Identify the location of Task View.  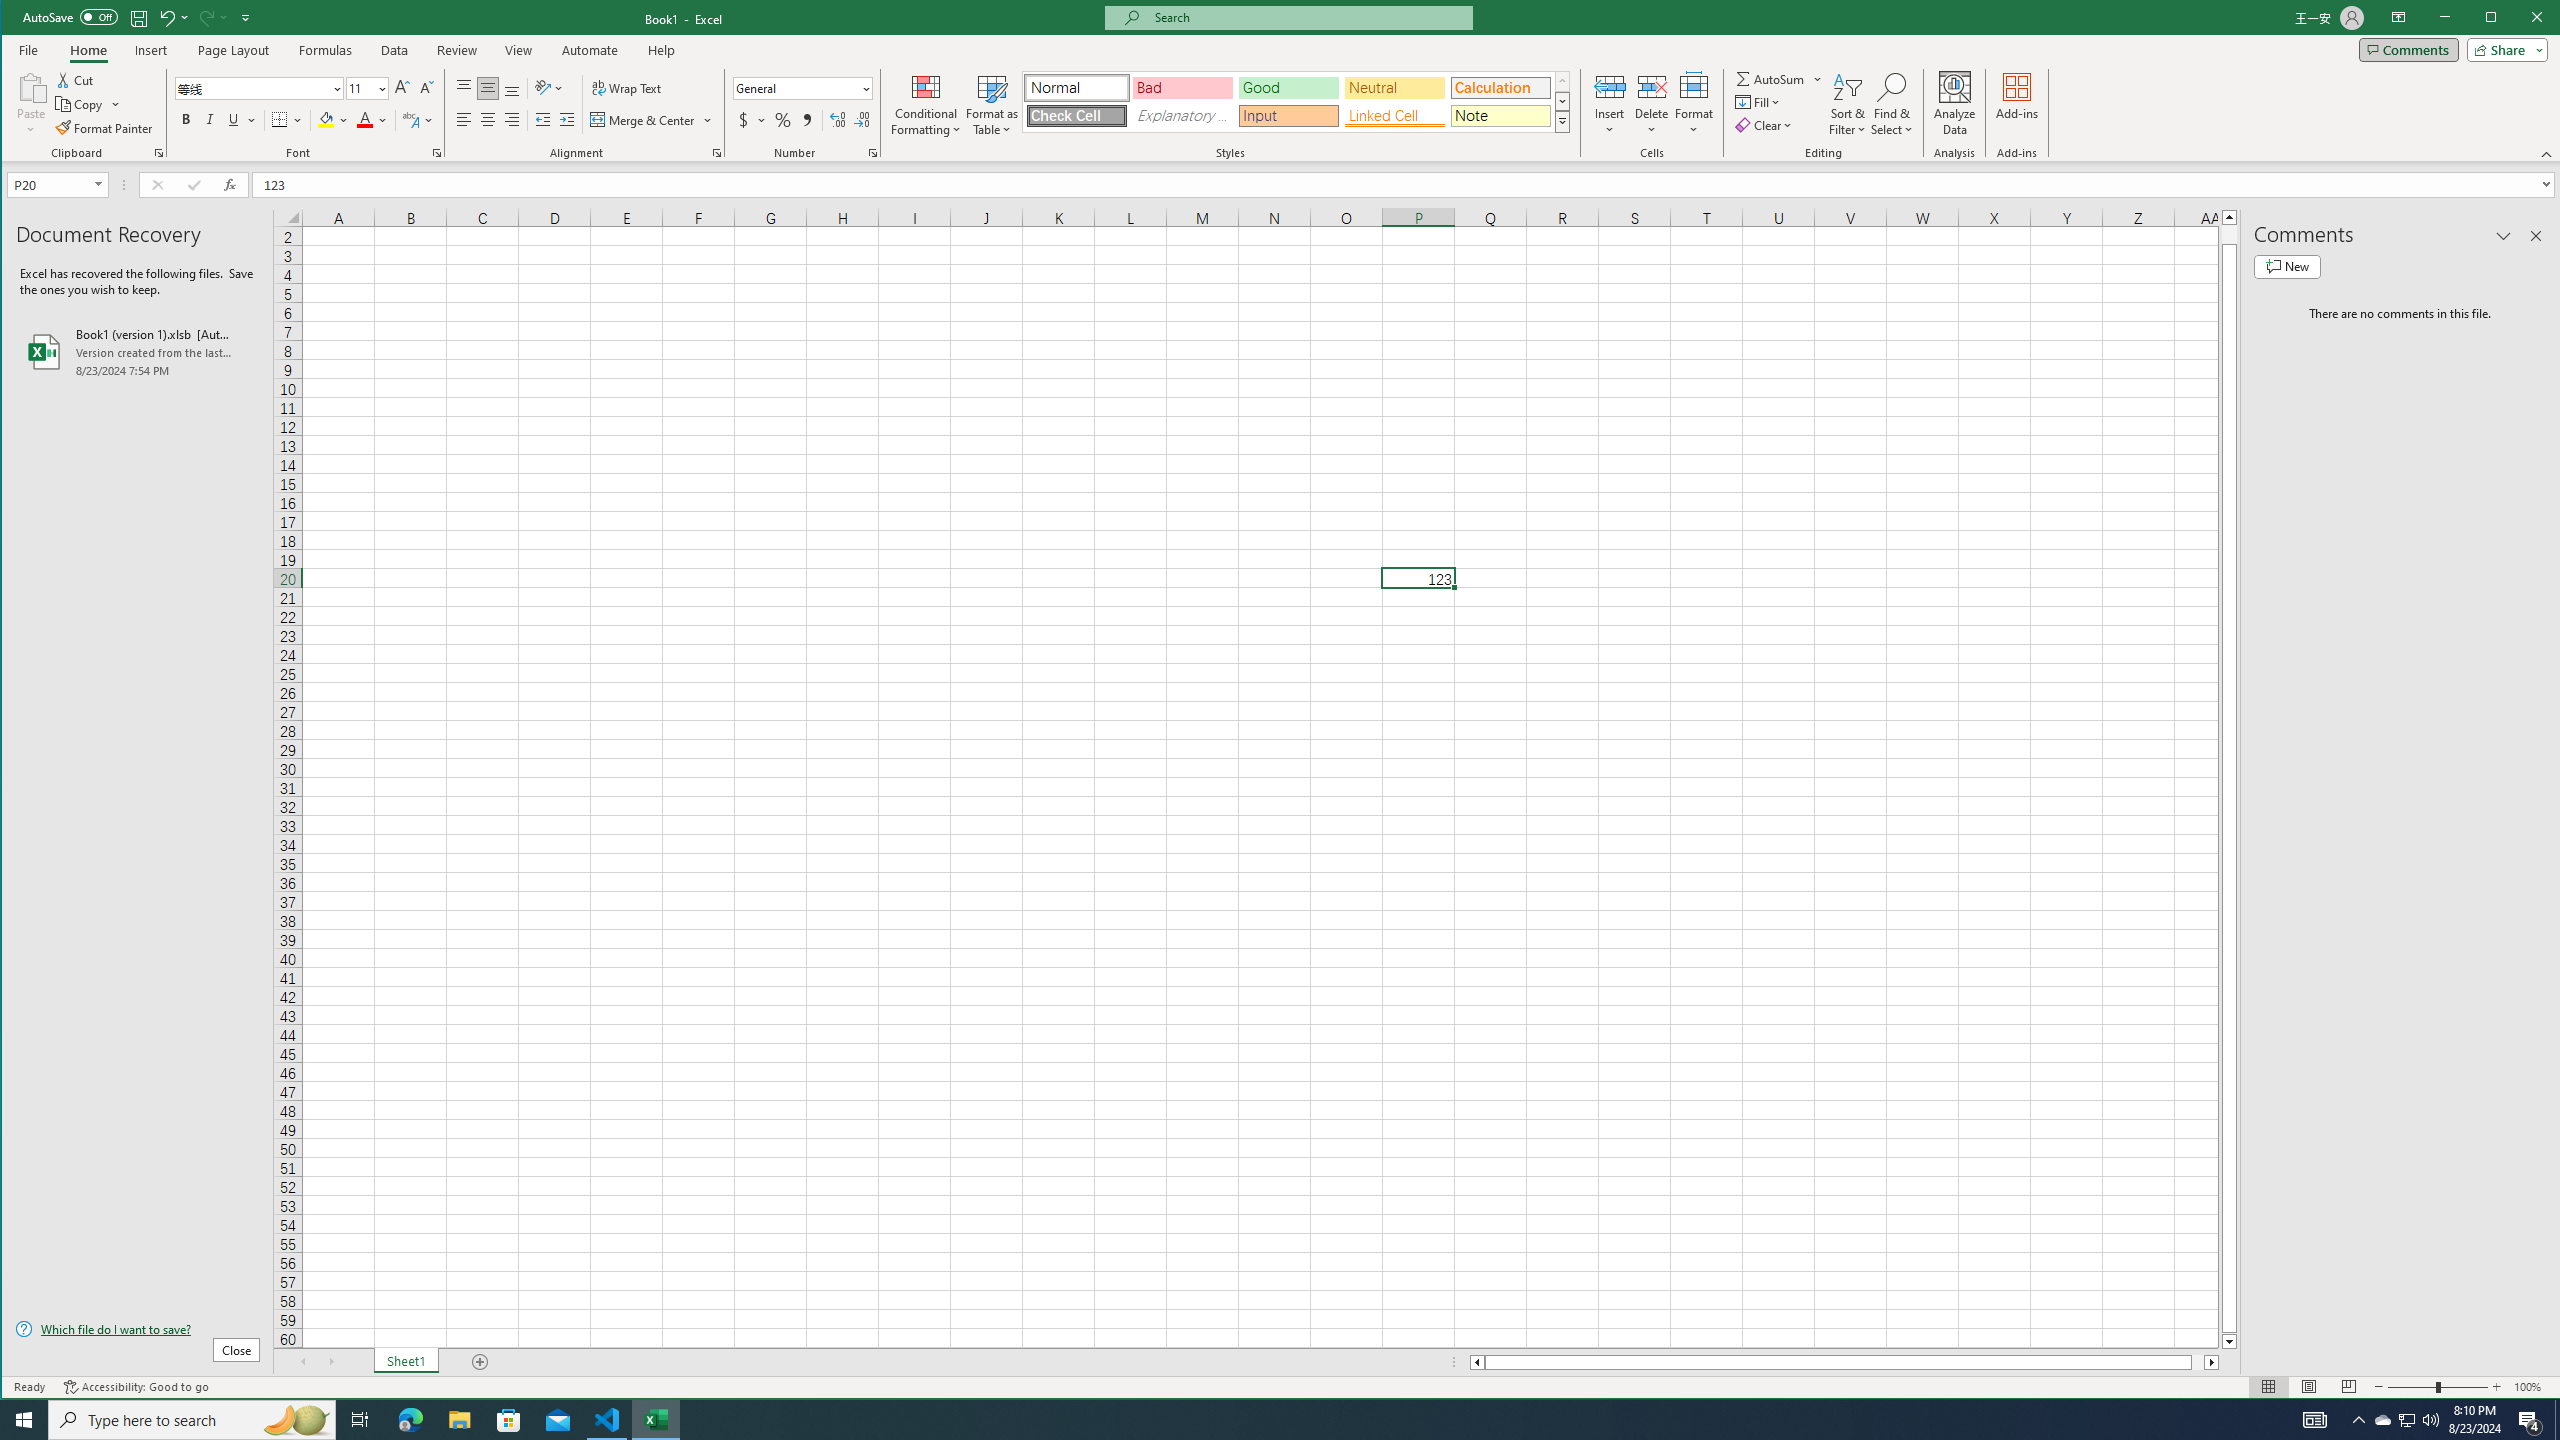
(360, 1420).